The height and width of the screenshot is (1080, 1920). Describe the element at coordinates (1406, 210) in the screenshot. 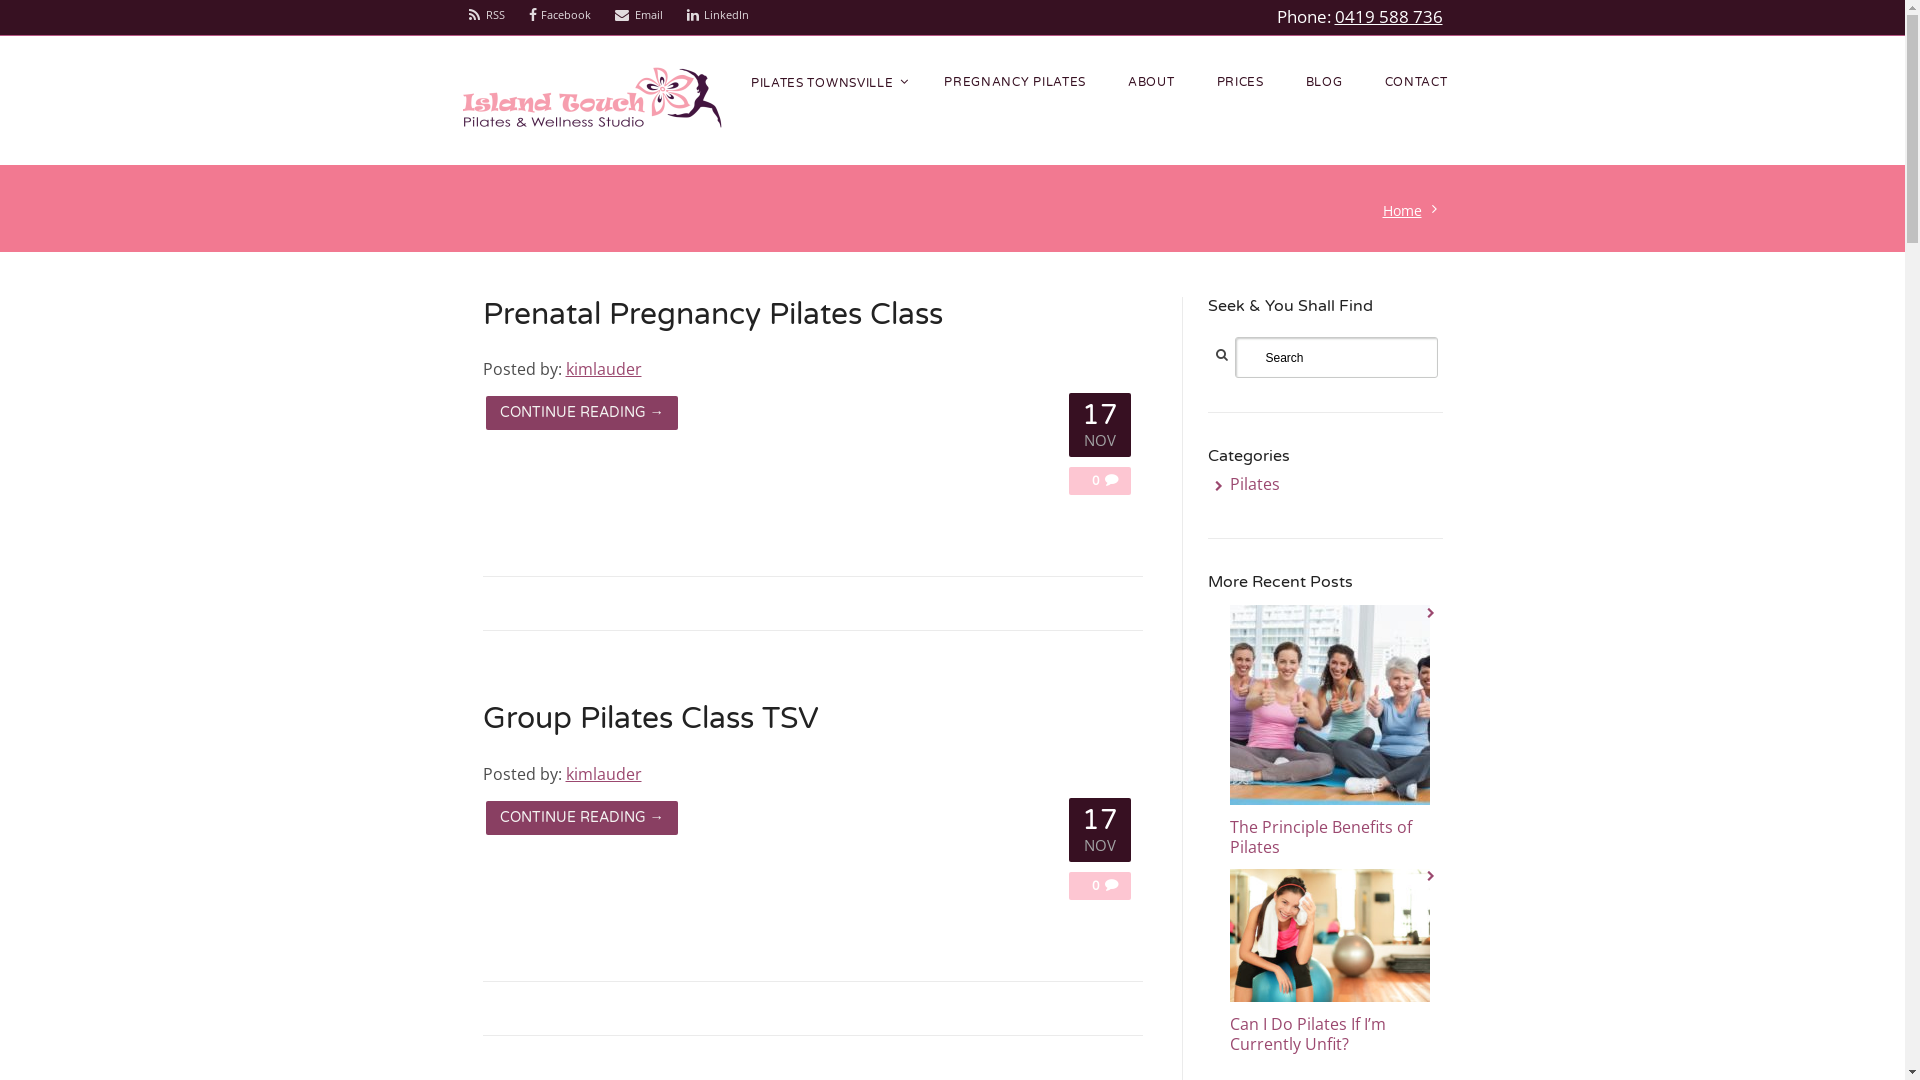

I see `Home` at that location.